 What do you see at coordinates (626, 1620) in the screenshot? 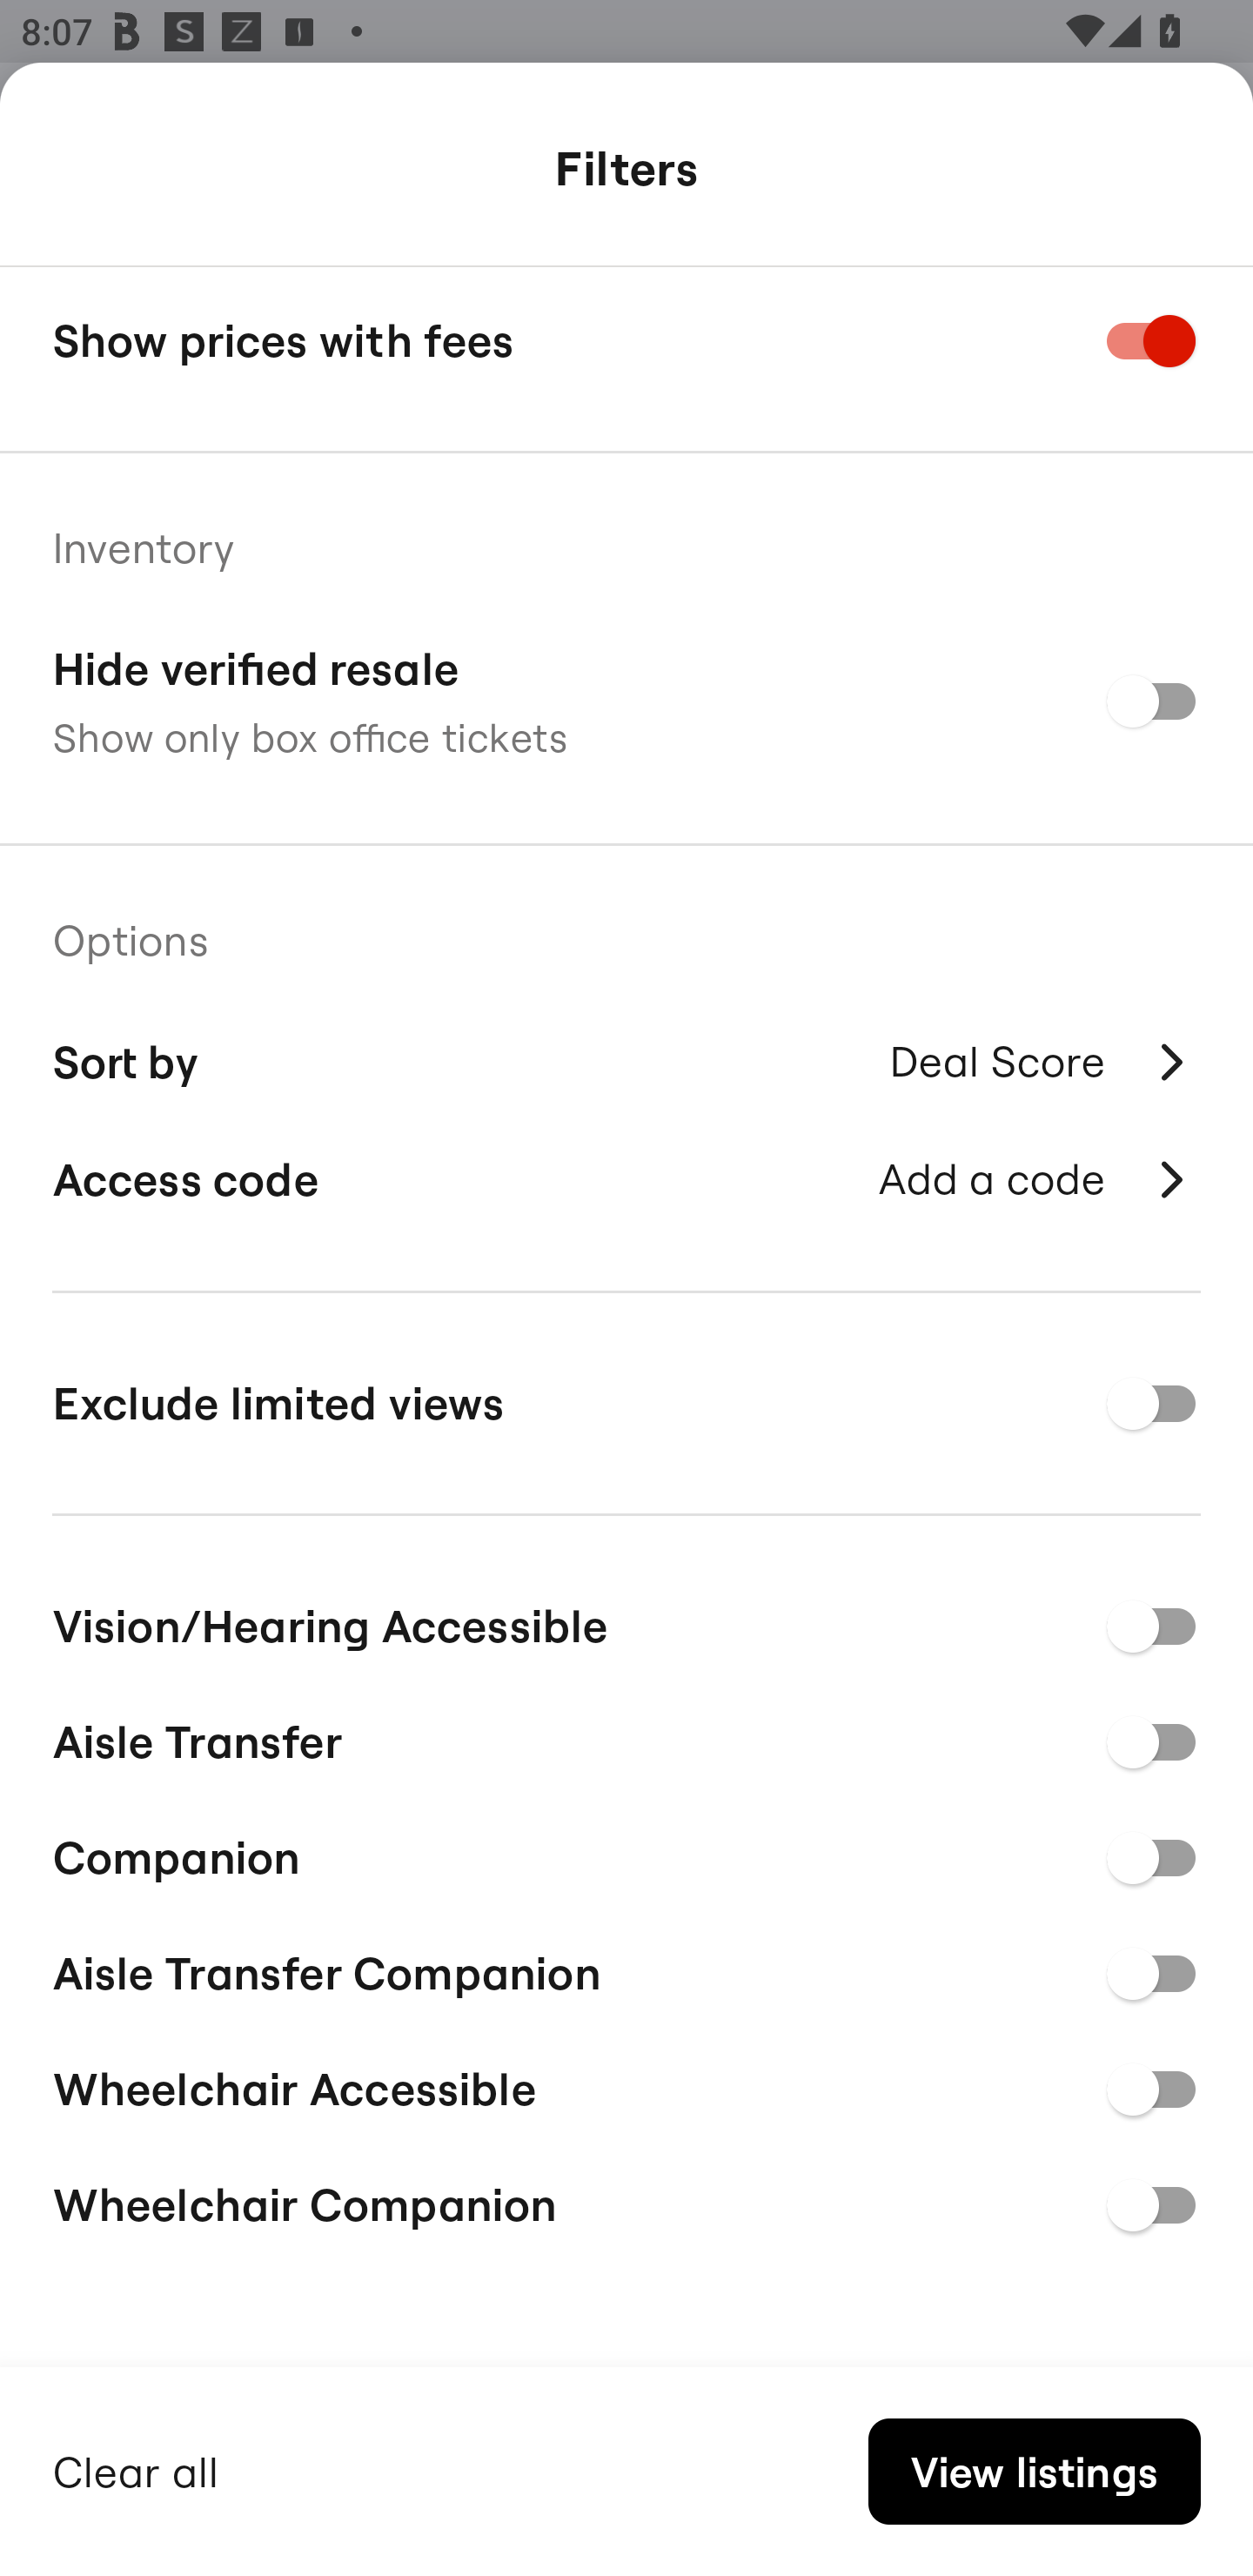
I see `Vision/Hearing Accessible` at bounding box center [626, 1620].